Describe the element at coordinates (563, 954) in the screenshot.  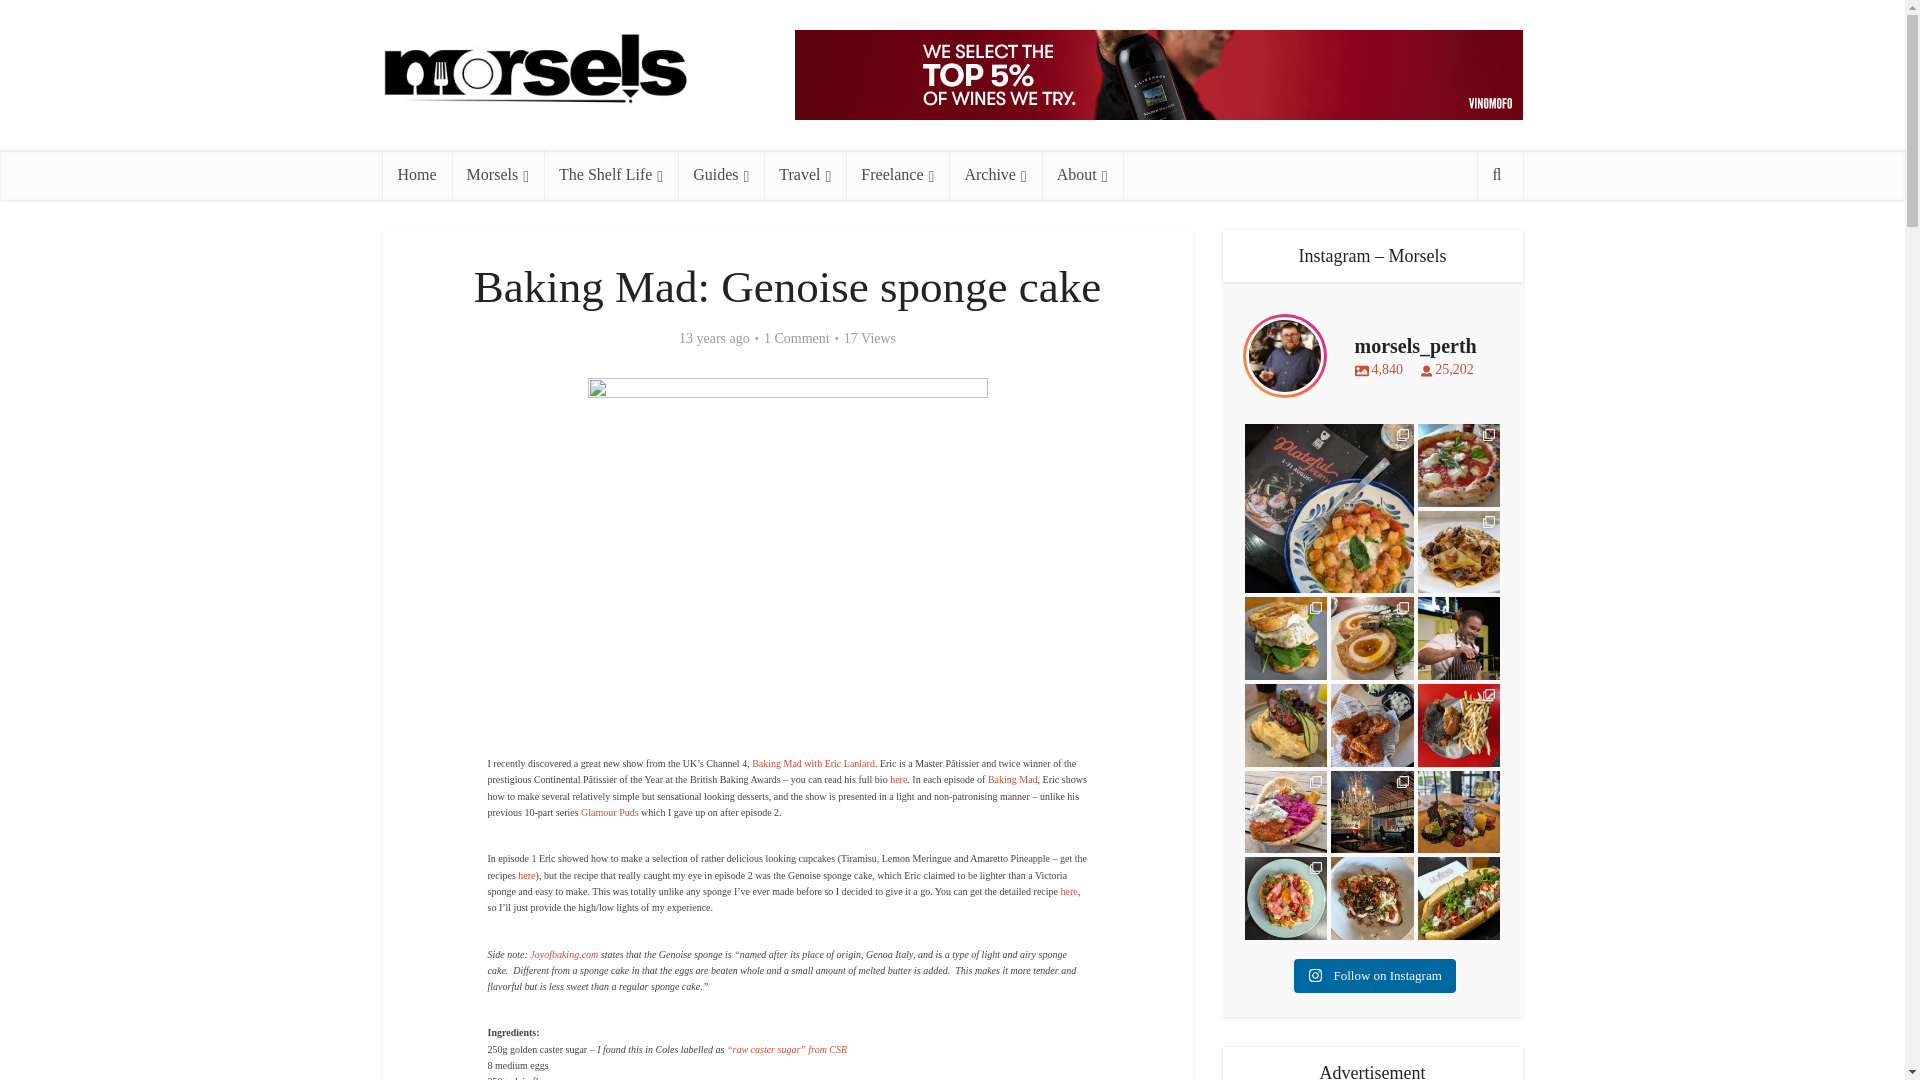
I see `joy of baking` at that location.